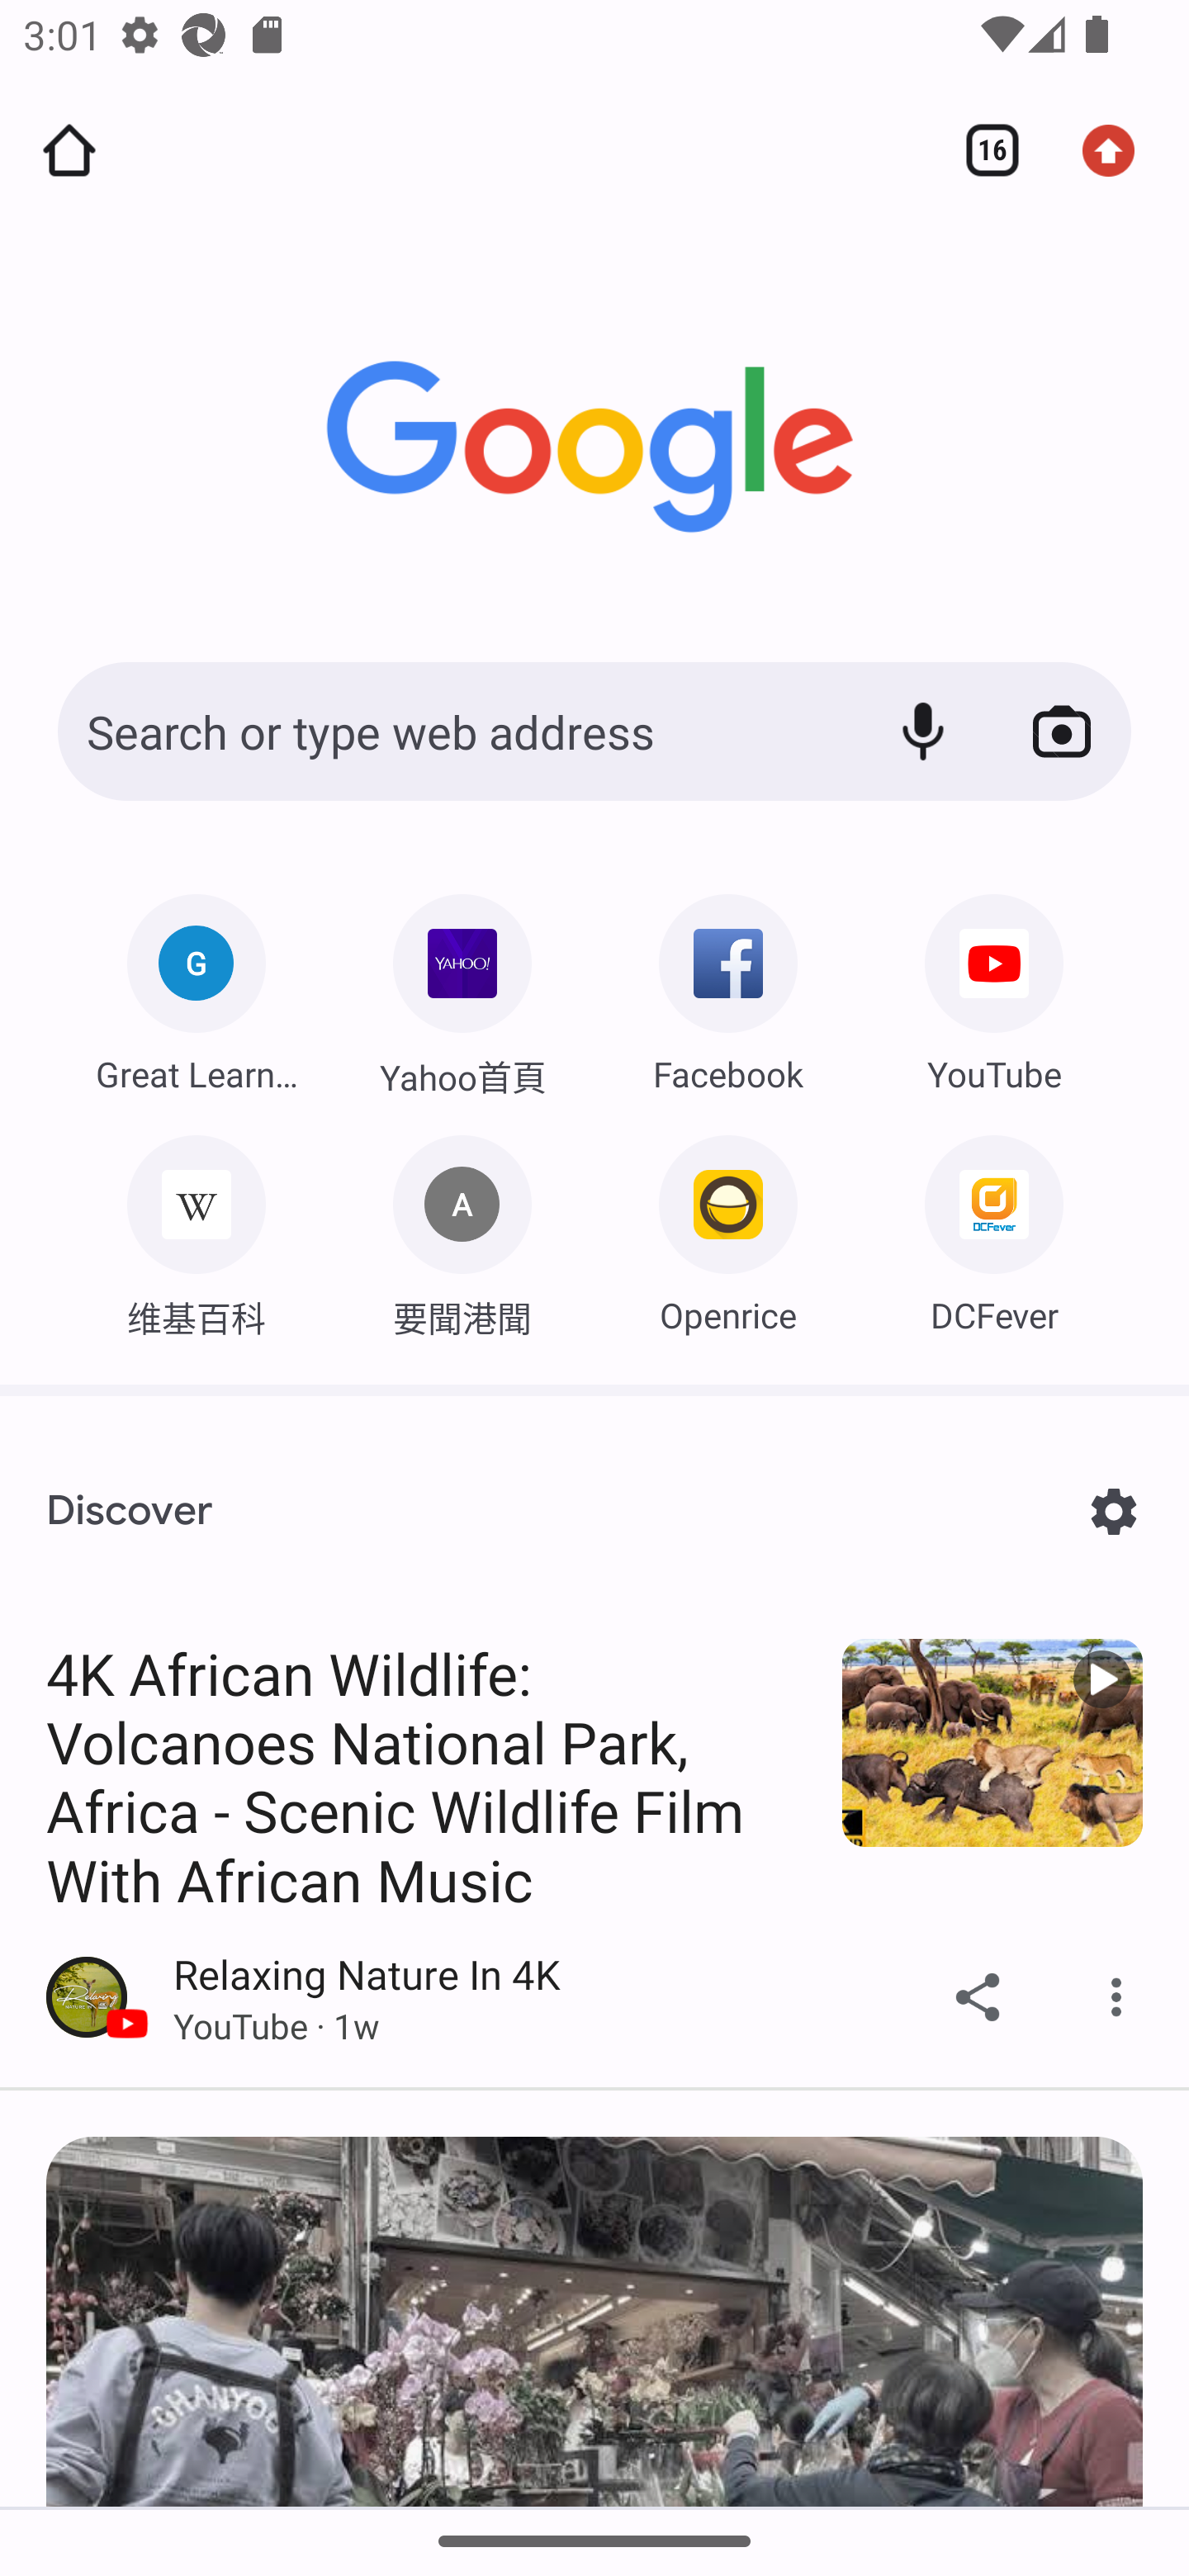 This screenshot has height=2576, width=1189. What do you see at coordinates (452, 732) in the screenshot?
I see `Search or type web address` at bounding box center [452, 732].